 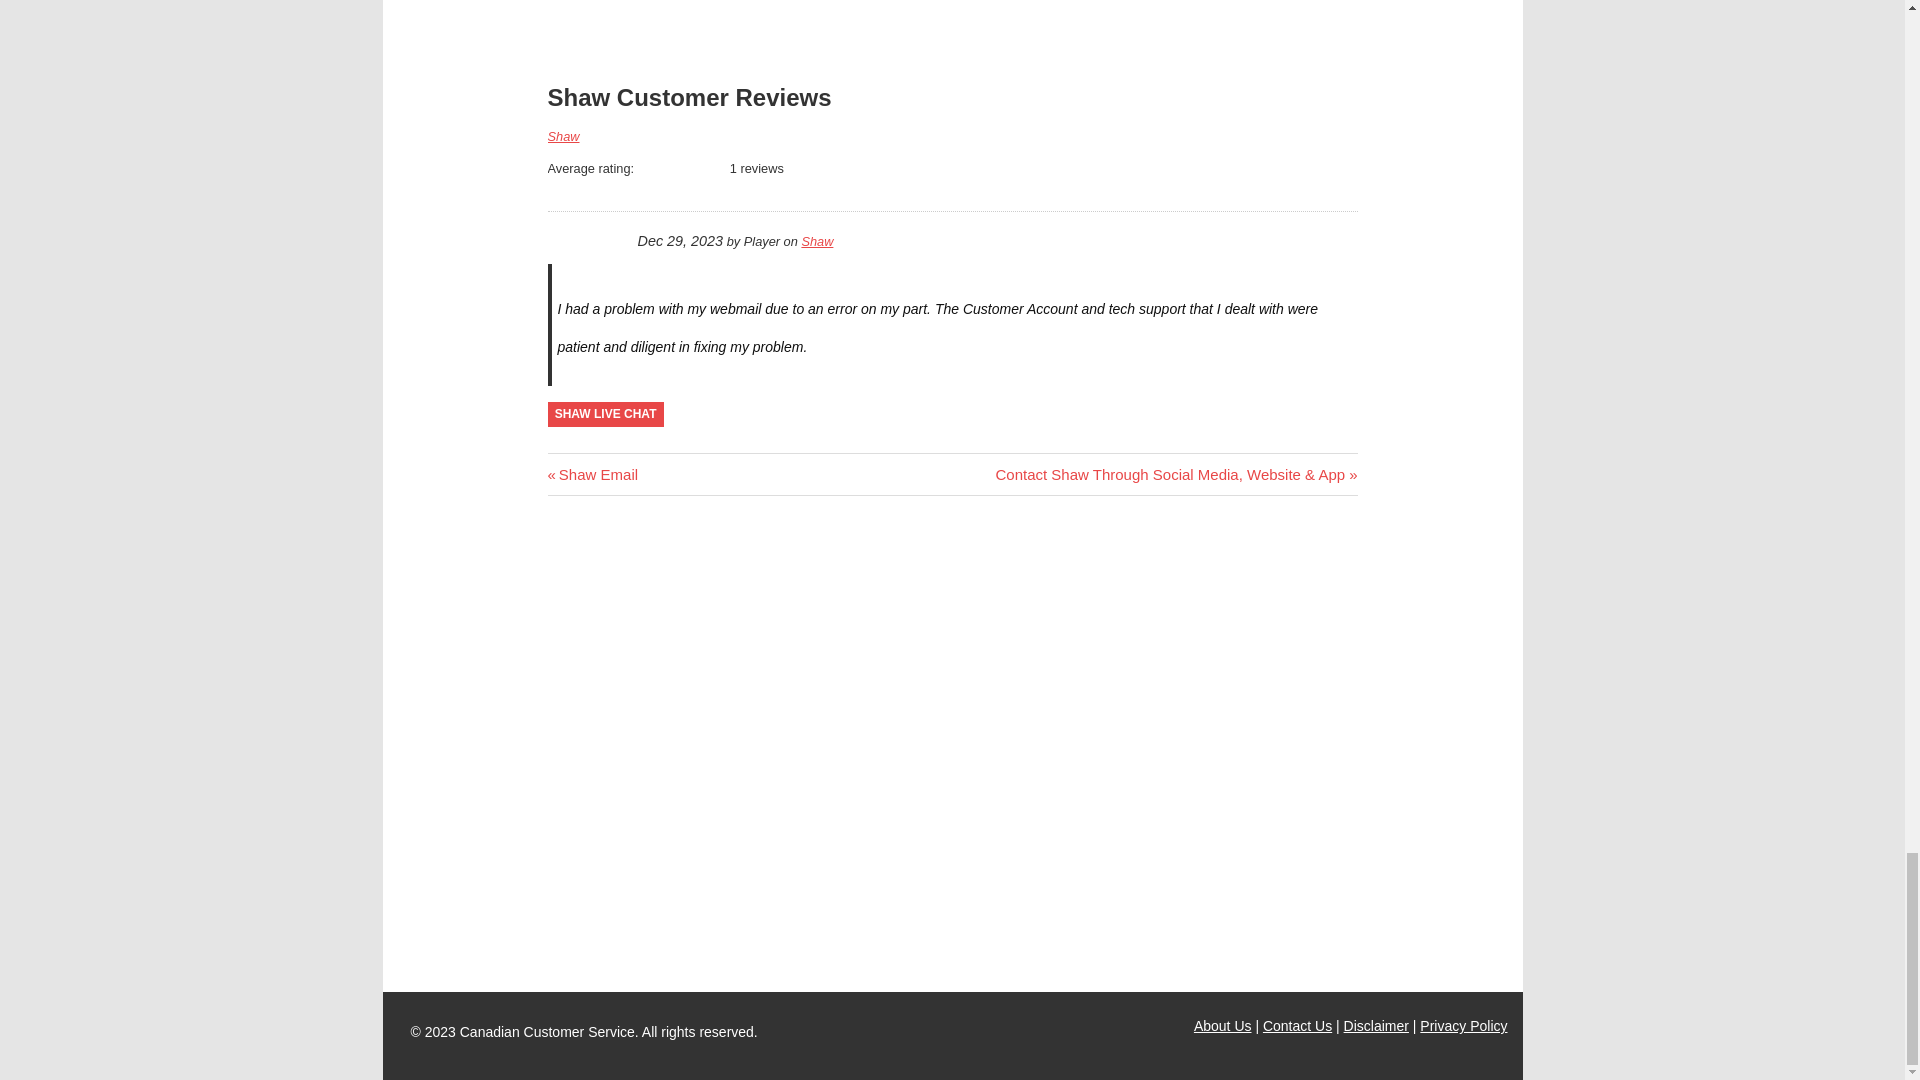 I want to click on Disclaimer, so click(x=563, y=136).